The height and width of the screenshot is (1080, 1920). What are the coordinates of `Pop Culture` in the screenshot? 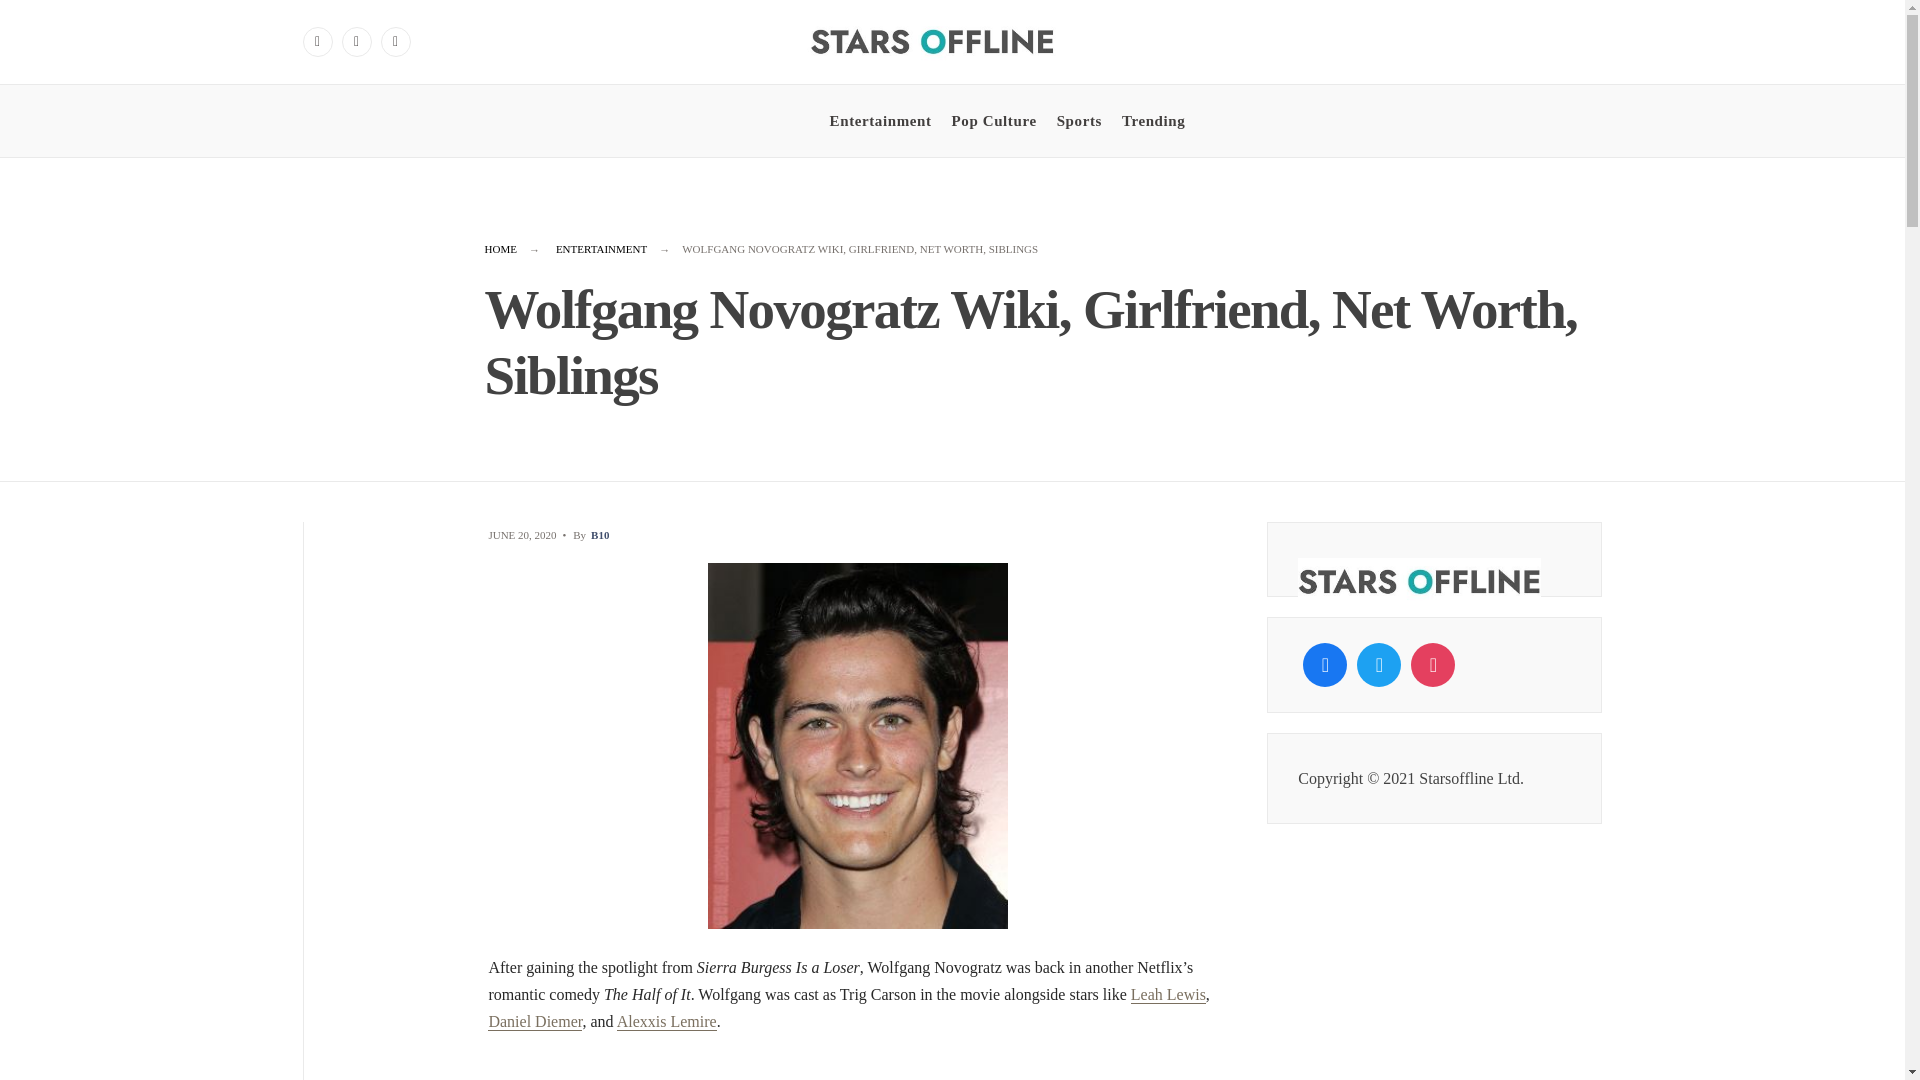 It's located at (994, 120).